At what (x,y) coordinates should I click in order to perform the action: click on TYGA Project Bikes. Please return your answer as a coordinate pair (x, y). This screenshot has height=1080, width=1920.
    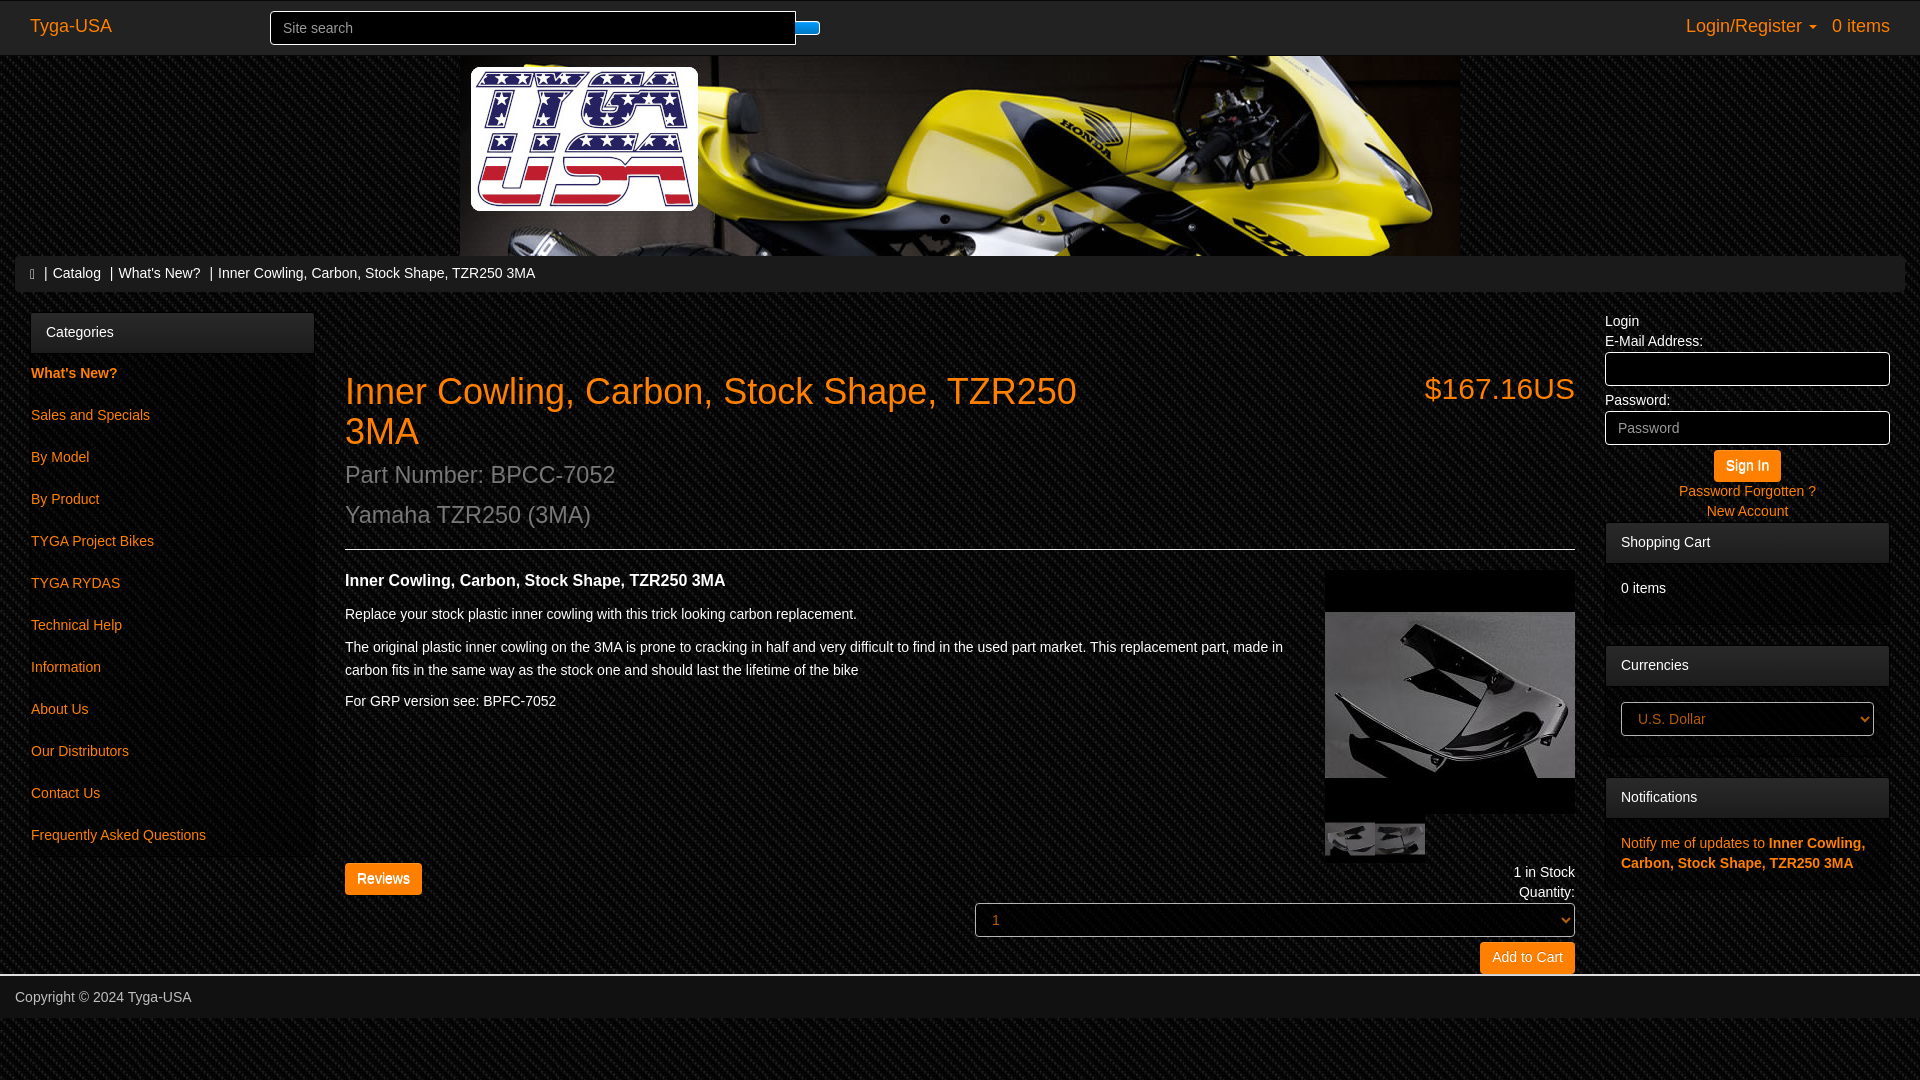
    Looking at the image, I should click on (172, 541).